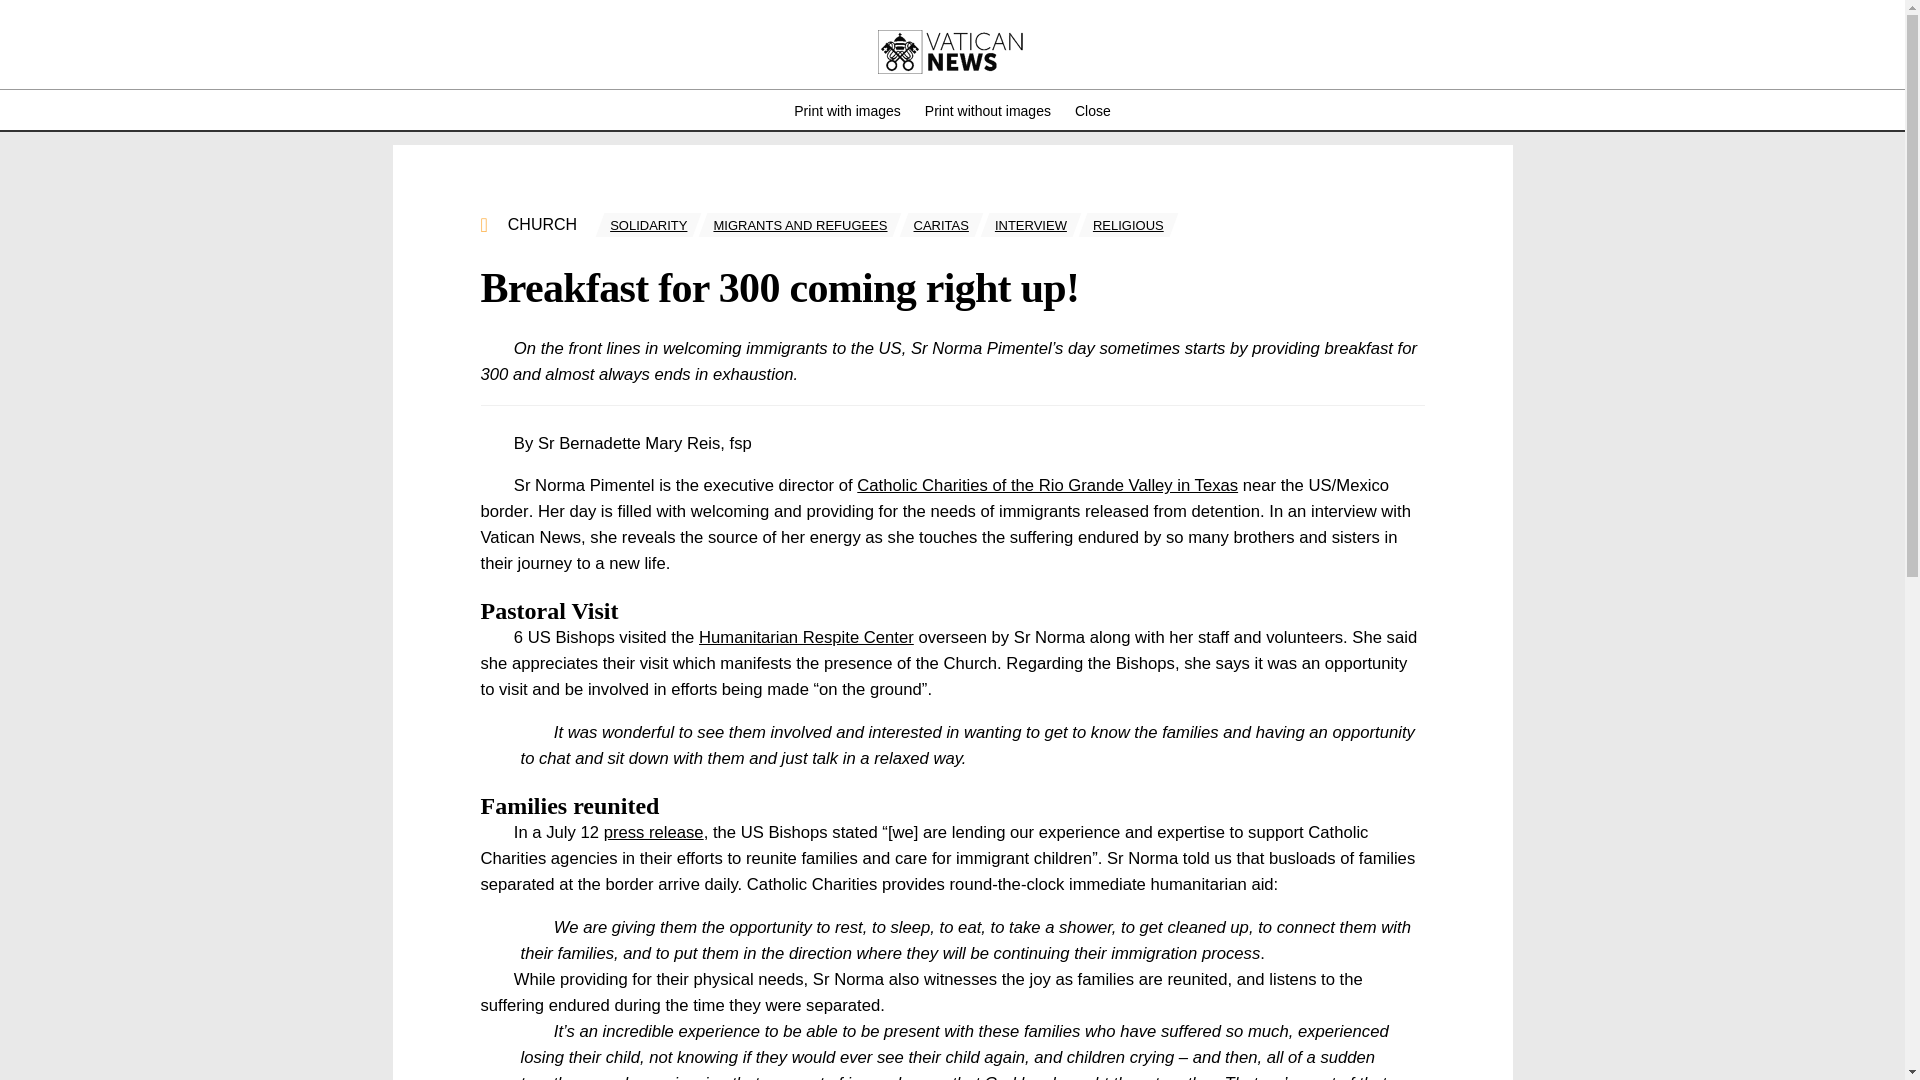 The height and width of the screenshot is (1080, 1920). I want to click on TagList for "Caritas", so click(942, 224).